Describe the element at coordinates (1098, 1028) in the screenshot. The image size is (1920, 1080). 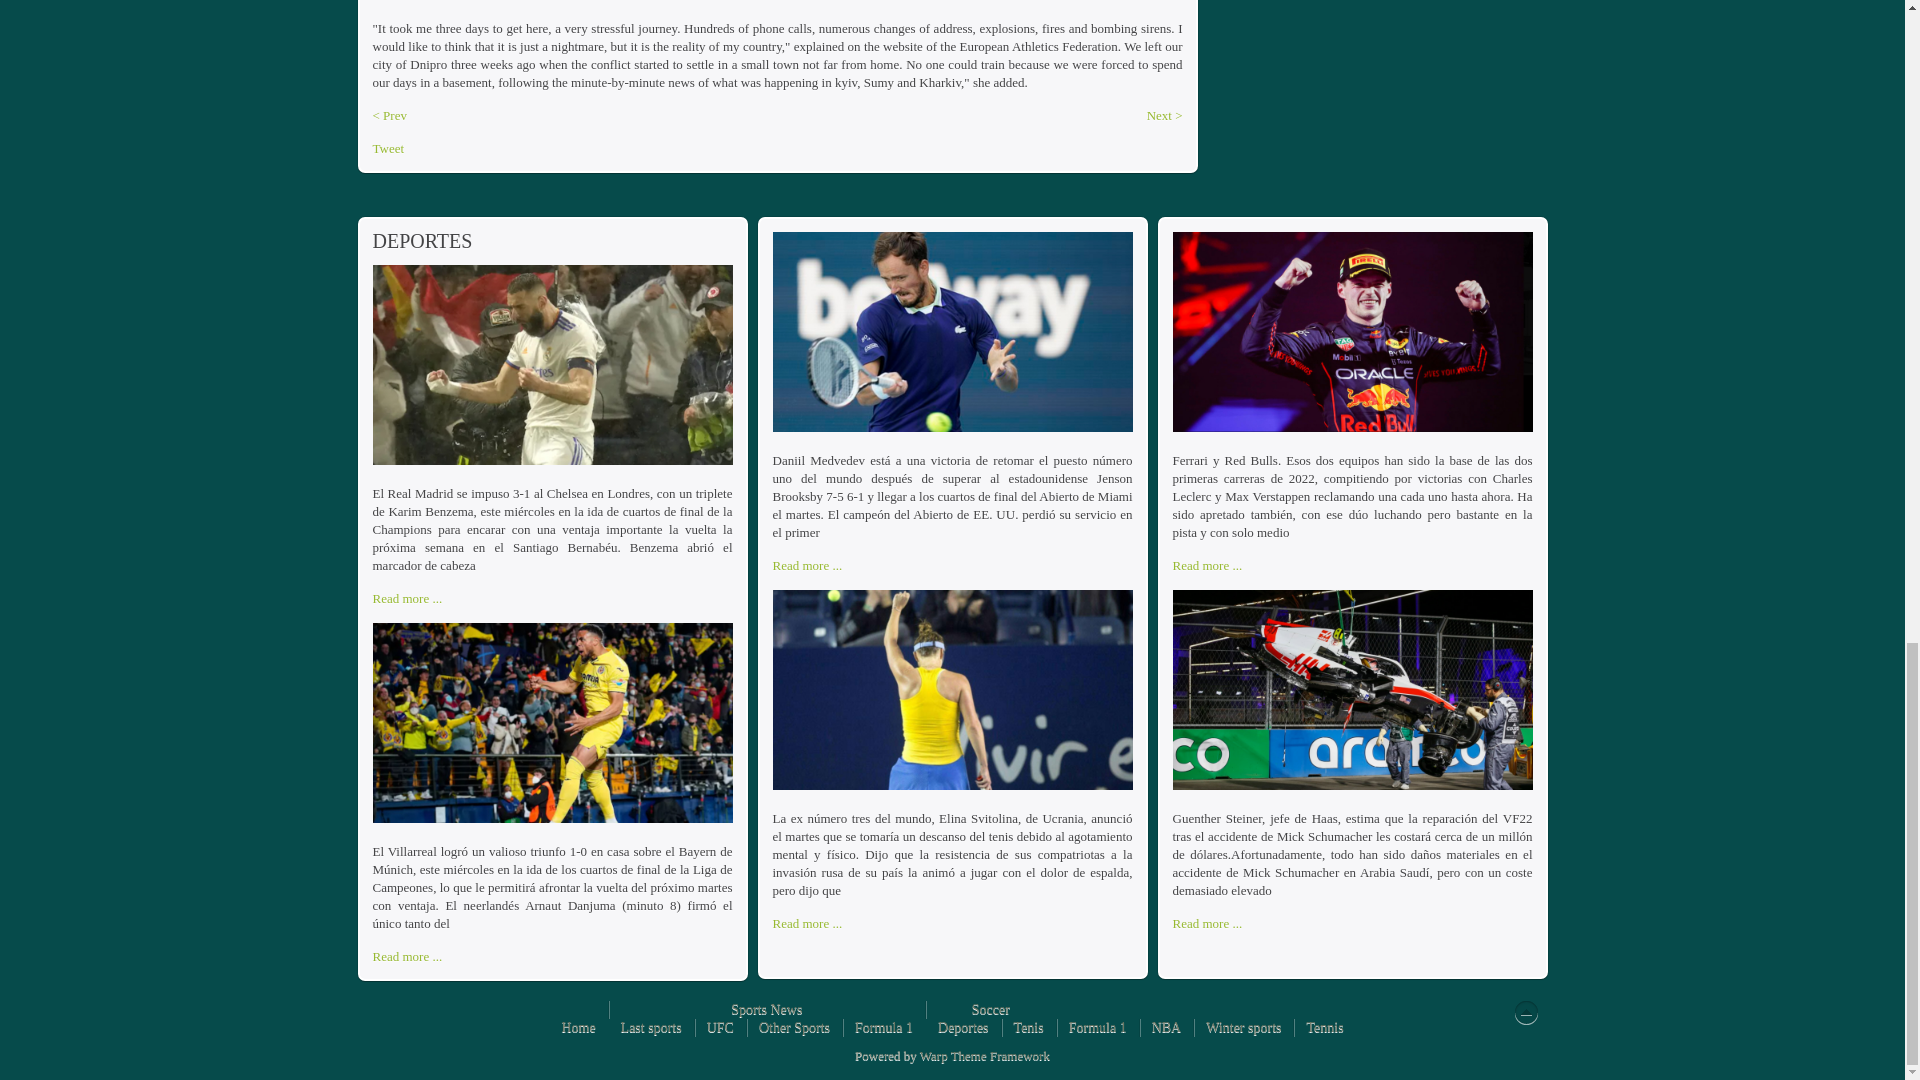
I see `Formula 1` at that location.